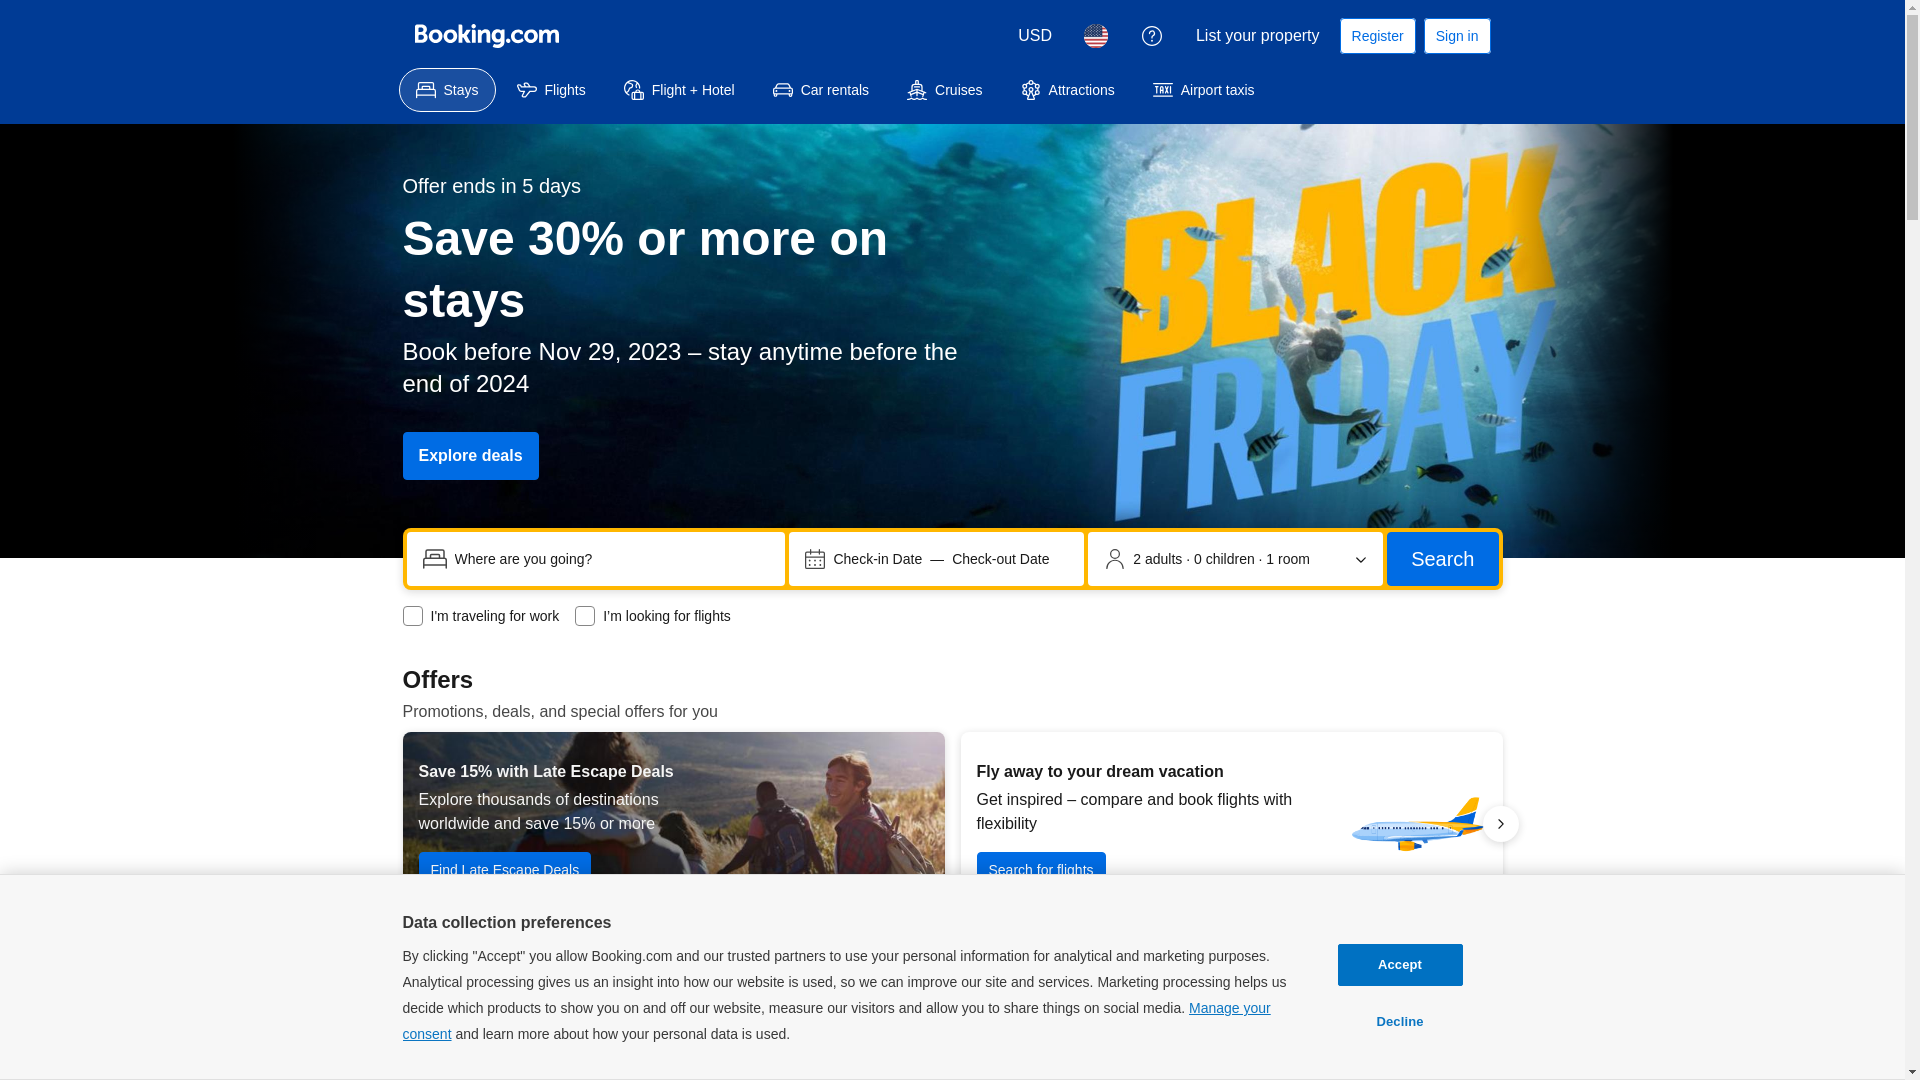  I want to click on Attractions, so click(1068, 90).